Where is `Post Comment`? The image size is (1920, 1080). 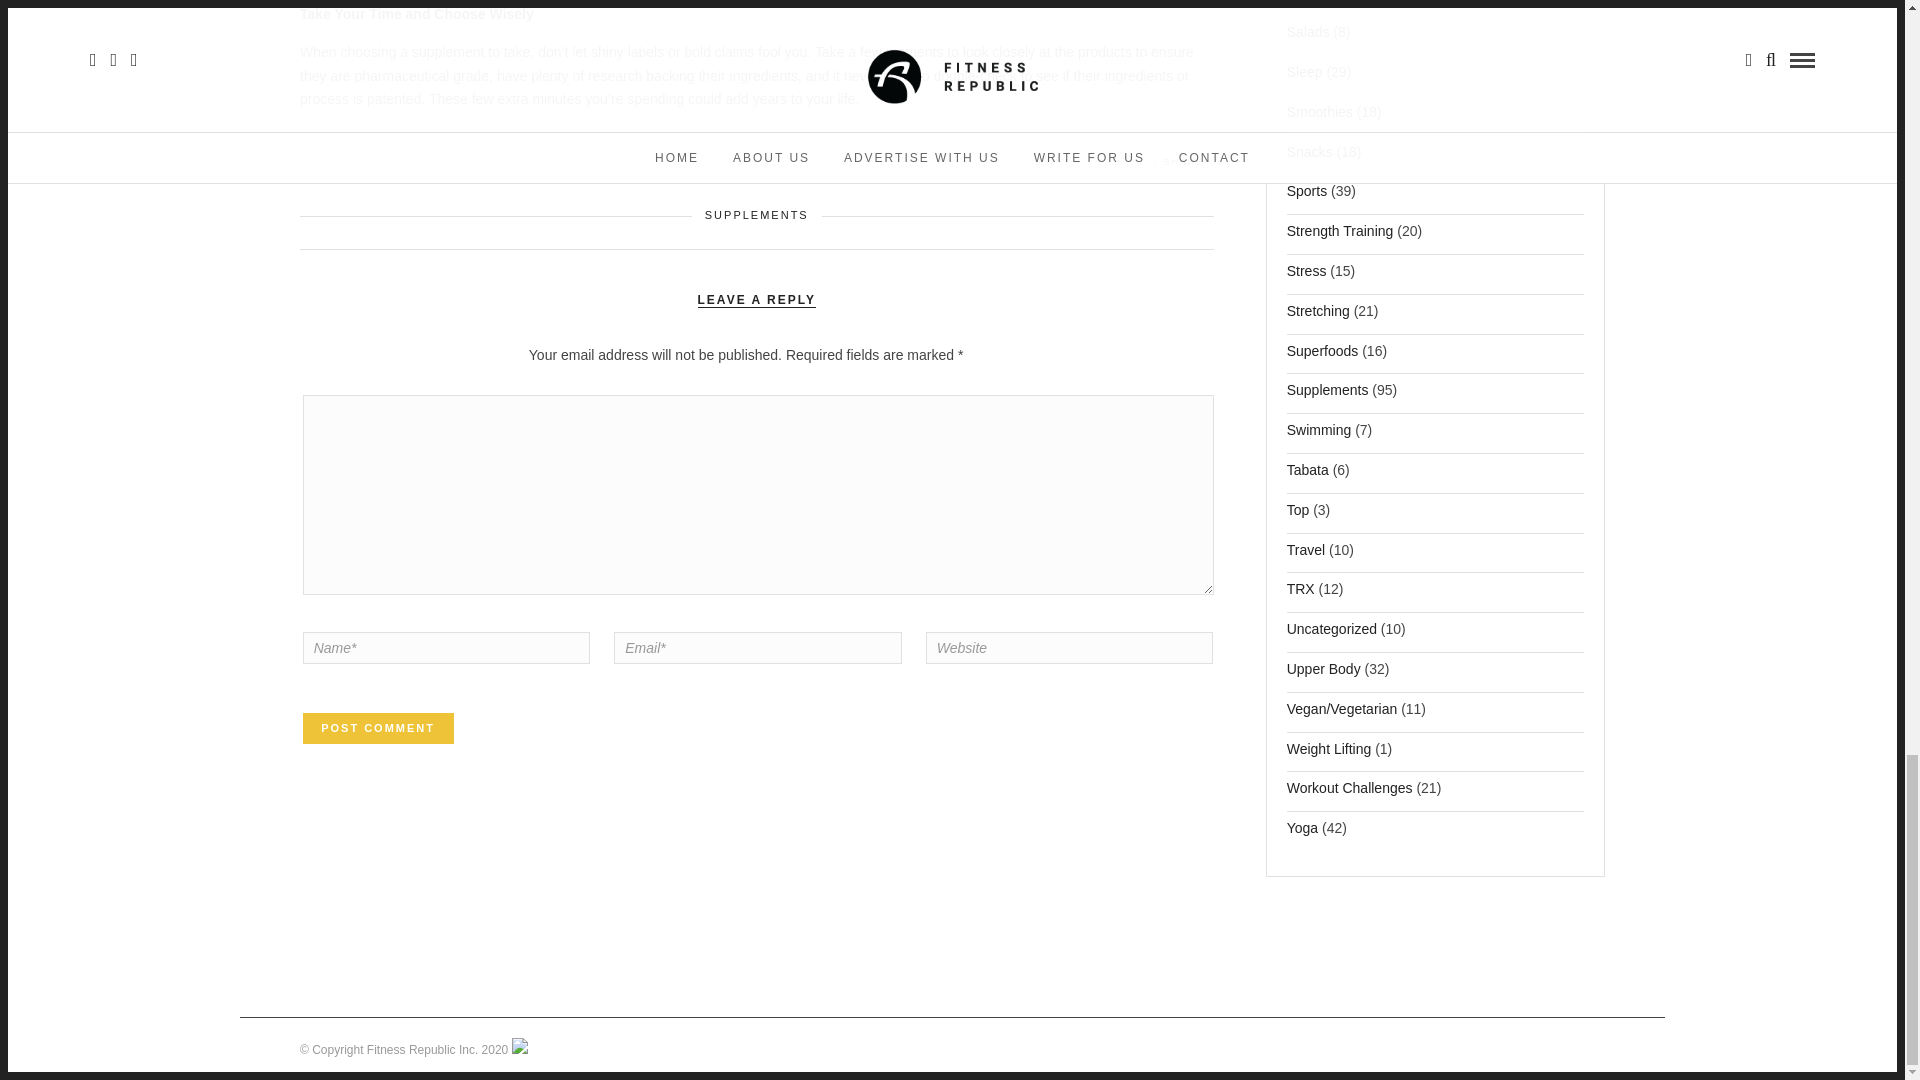 Post Comment is located at coordinates (378, 728).